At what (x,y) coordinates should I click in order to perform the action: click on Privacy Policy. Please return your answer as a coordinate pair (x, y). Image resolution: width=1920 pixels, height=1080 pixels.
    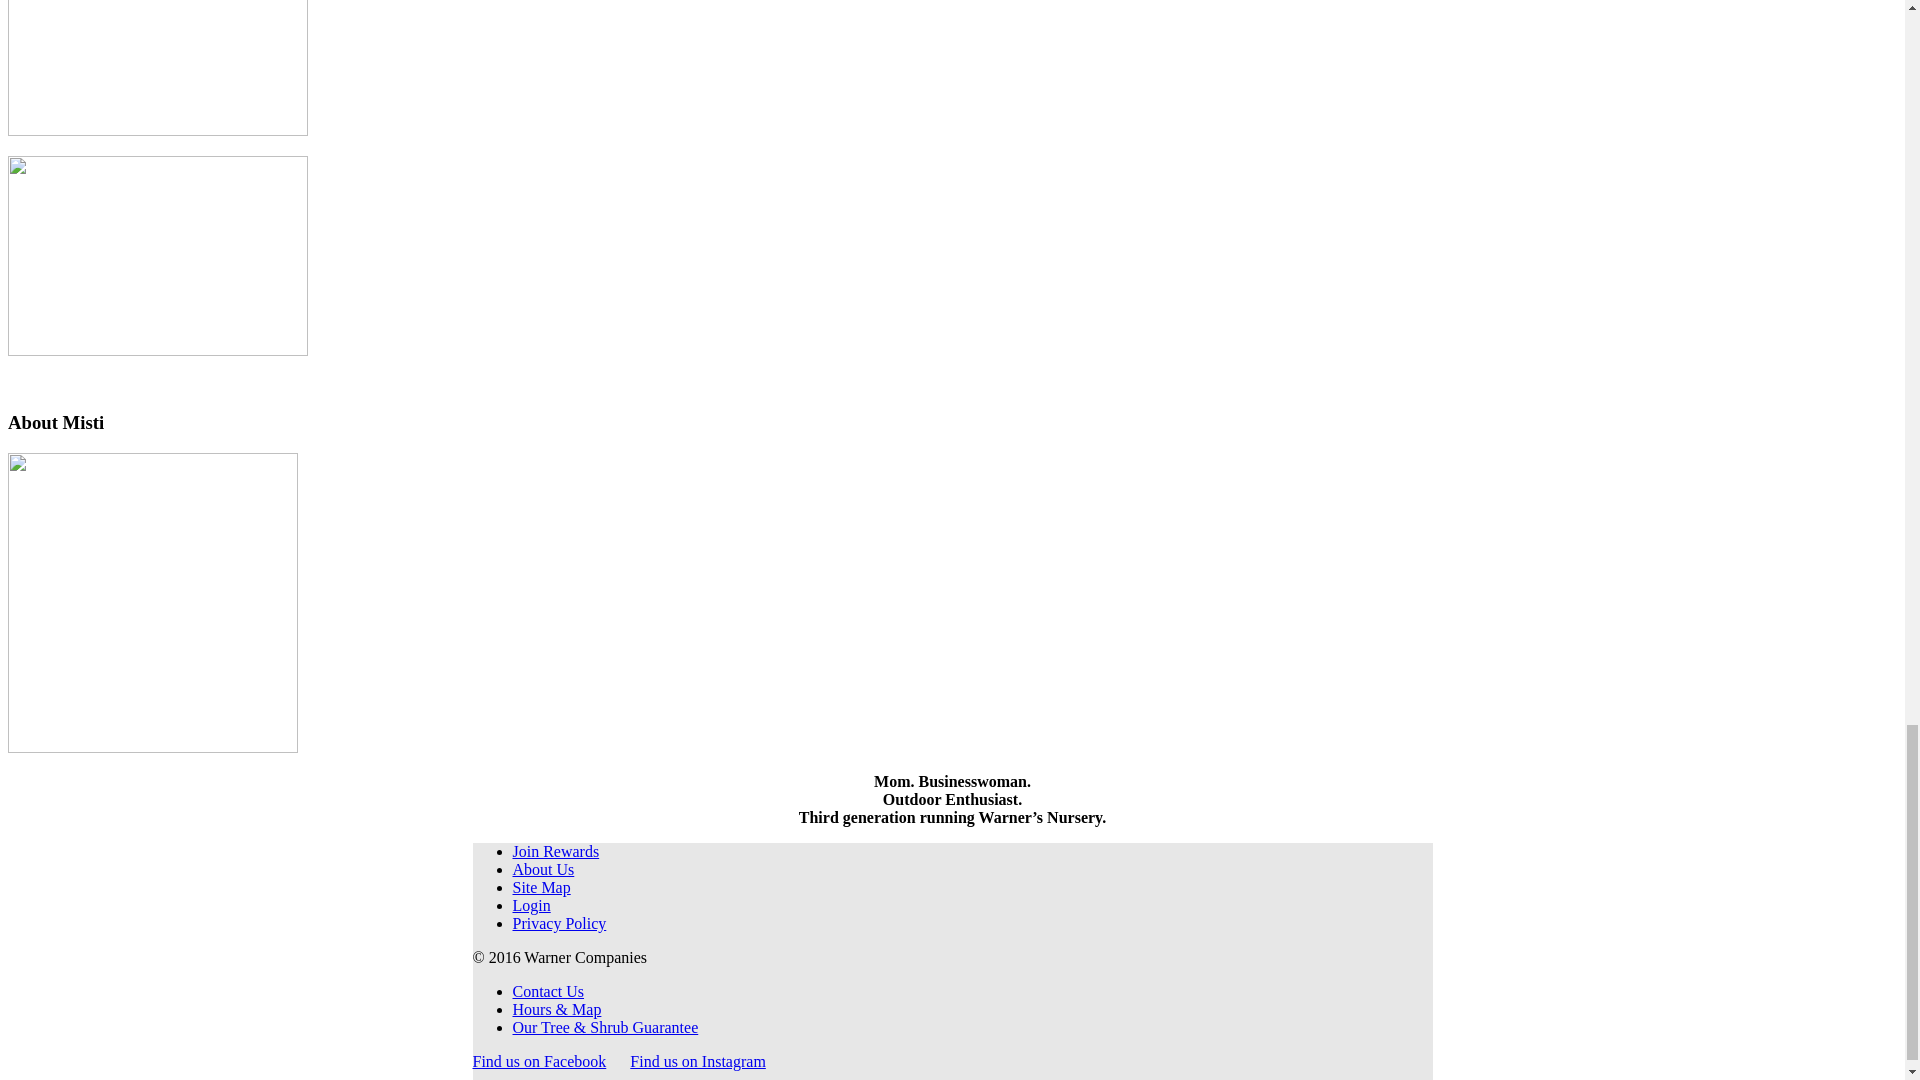
    Looking at the image, I should click on (559, 923).